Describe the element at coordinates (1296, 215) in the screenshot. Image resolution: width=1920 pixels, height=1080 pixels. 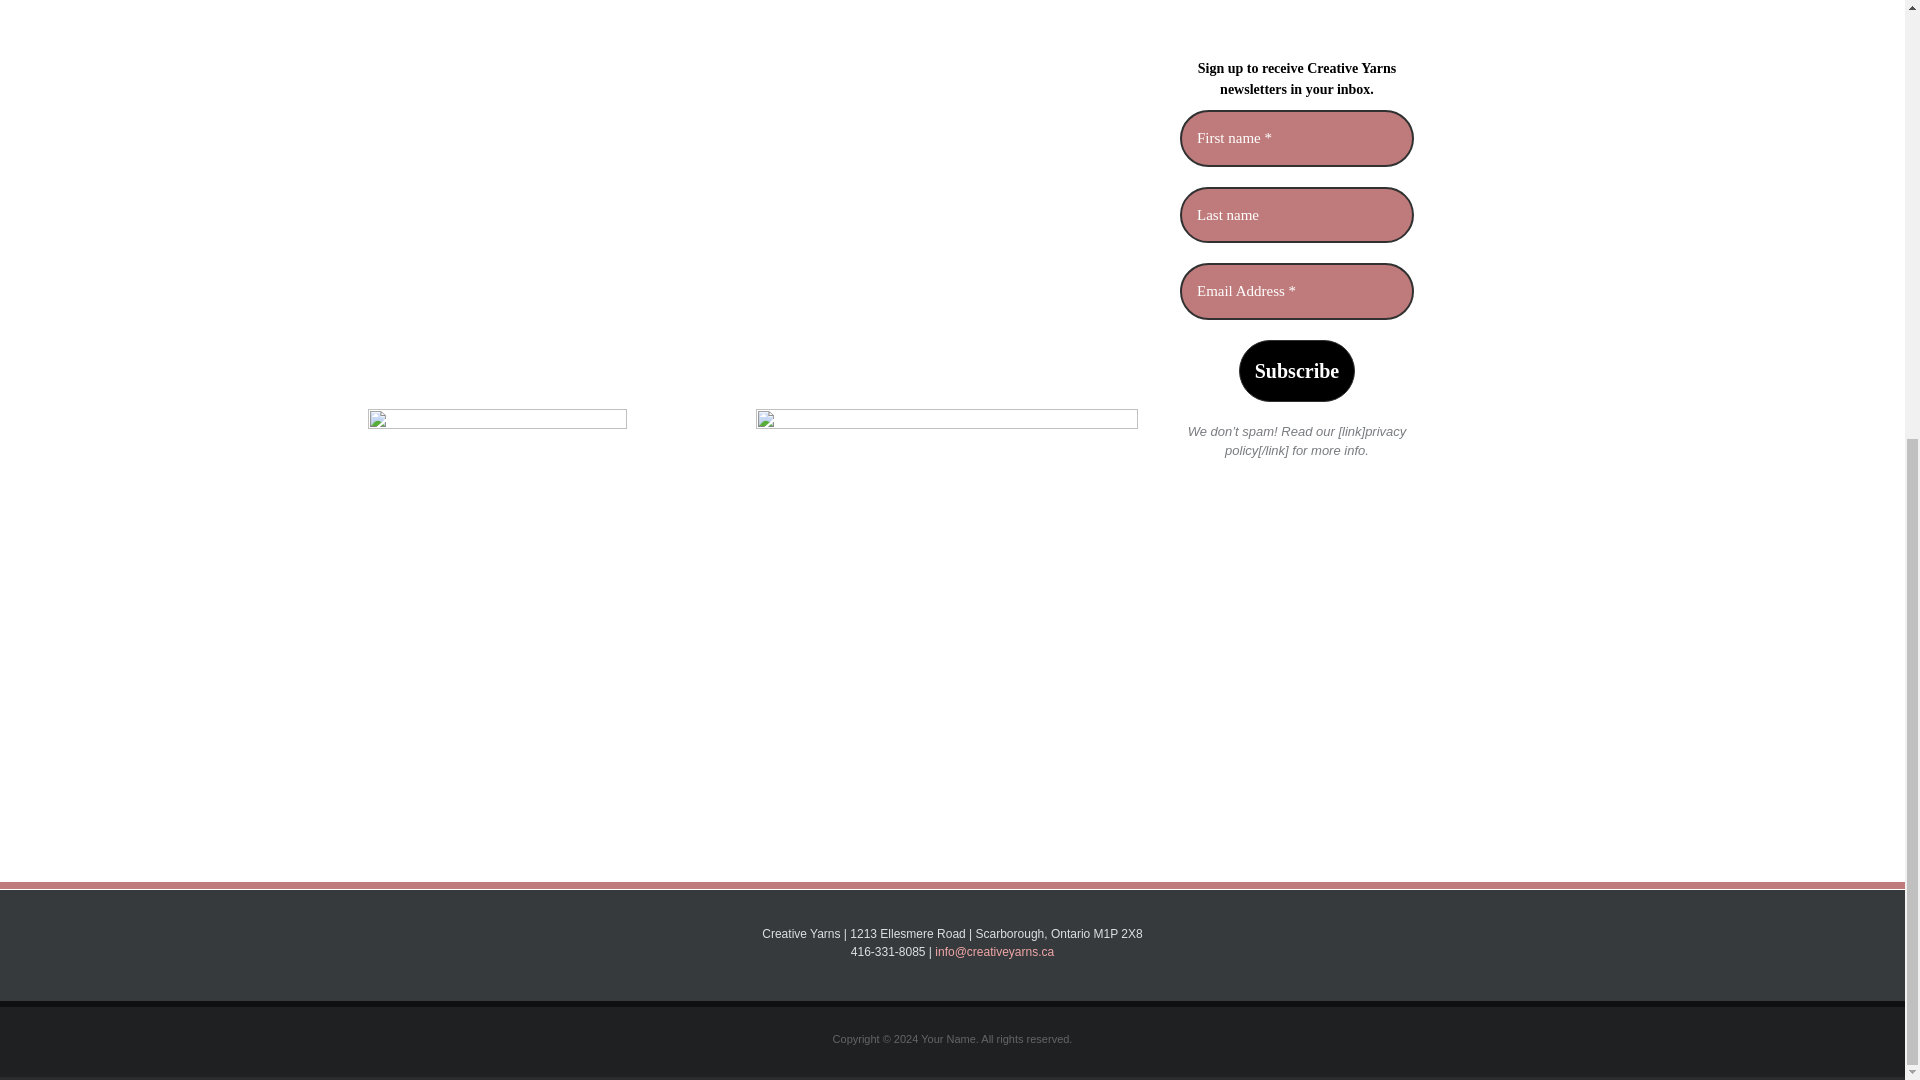
I see `Last name` at that location.